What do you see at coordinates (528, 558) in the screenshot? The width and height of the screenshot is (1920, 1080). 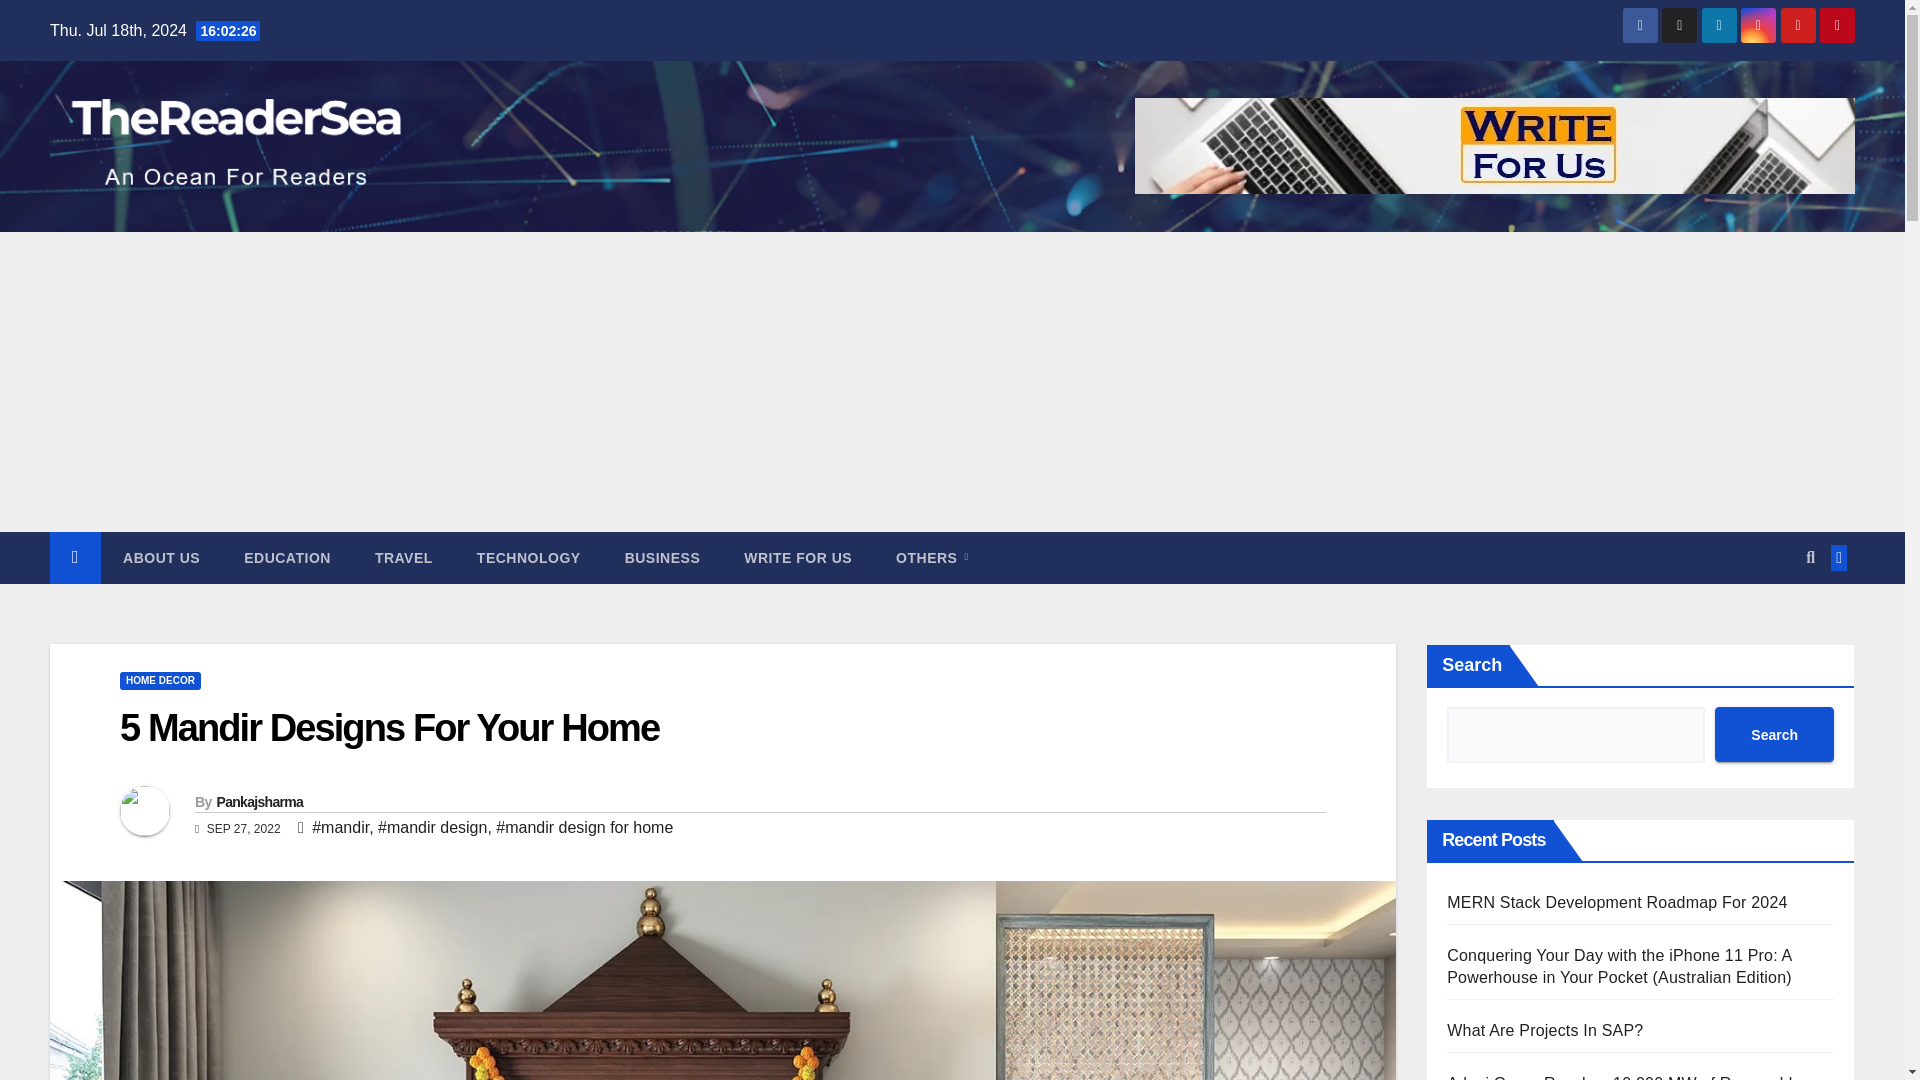 I see `Technology` at bounding box center [528, 558].